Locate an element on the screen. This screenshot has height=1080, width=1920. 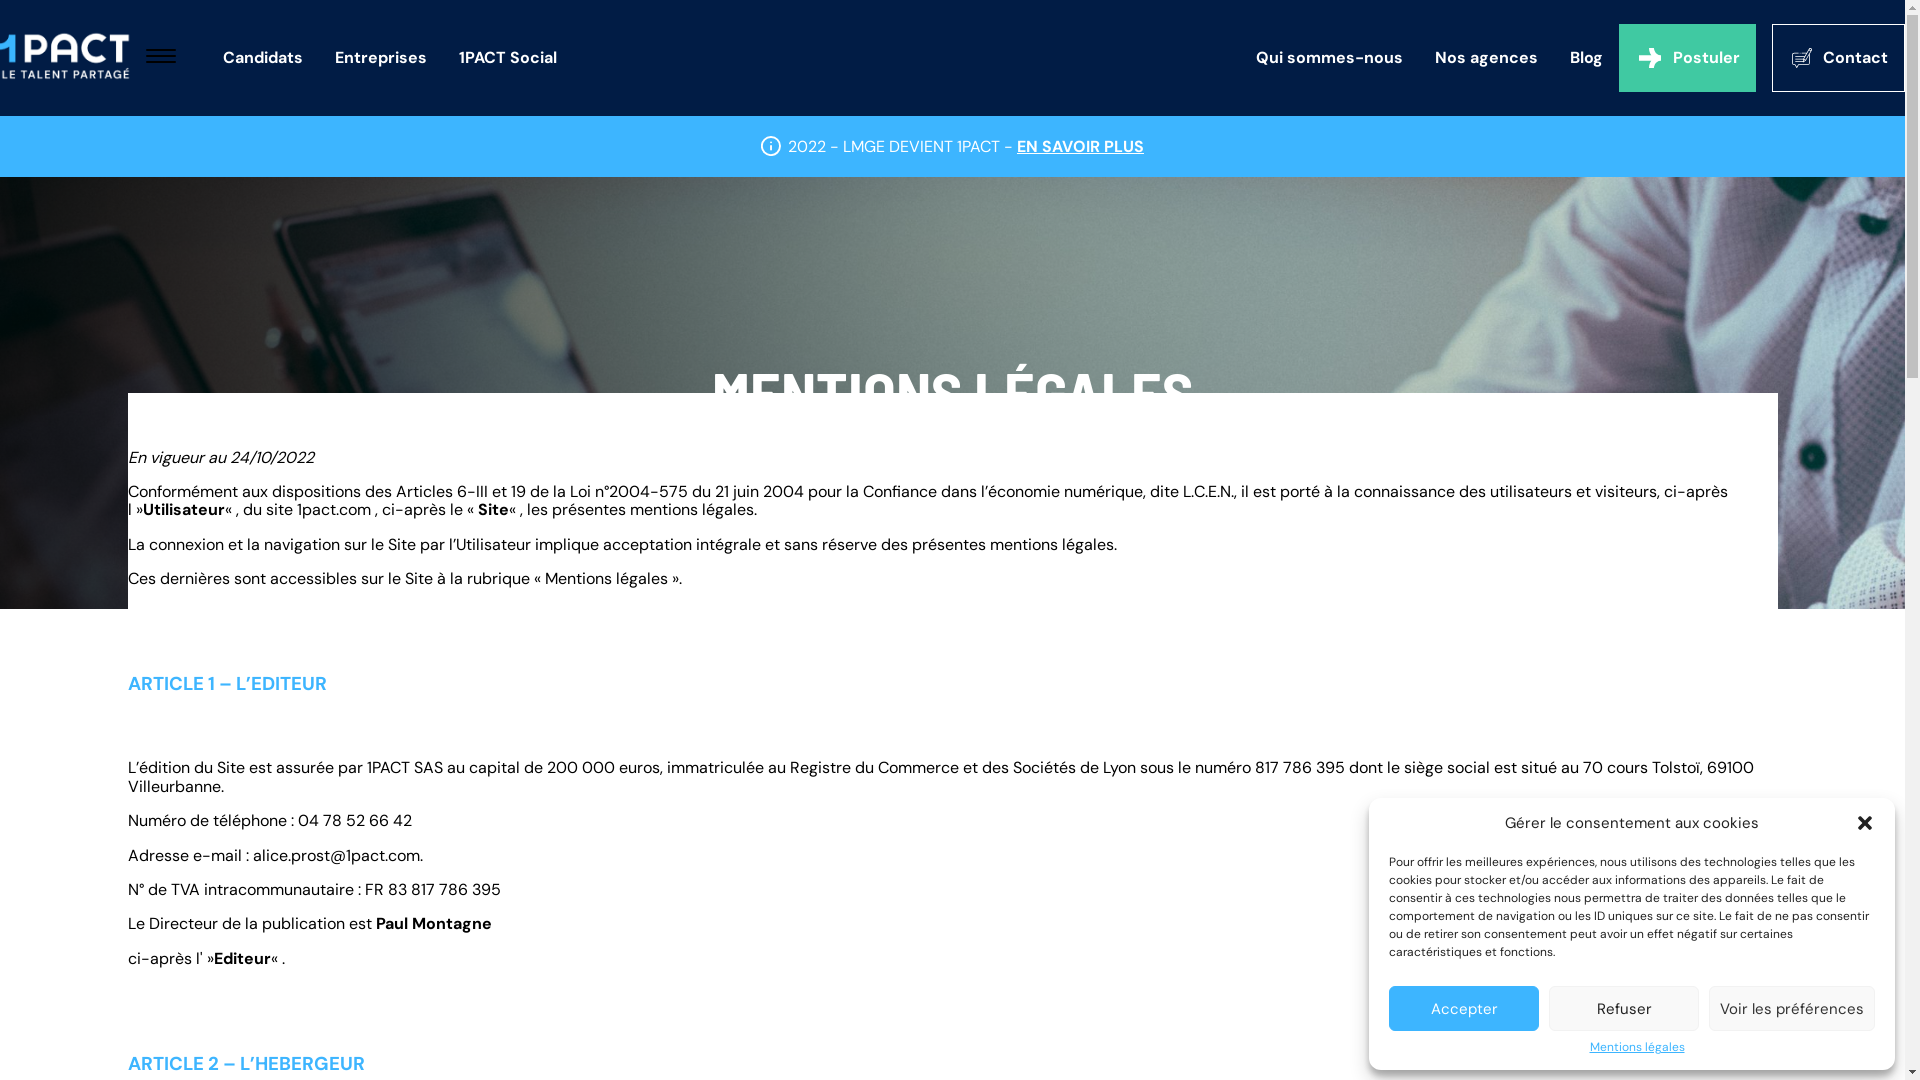
Qui sommes-nous is located at coordinates (1330, 58).